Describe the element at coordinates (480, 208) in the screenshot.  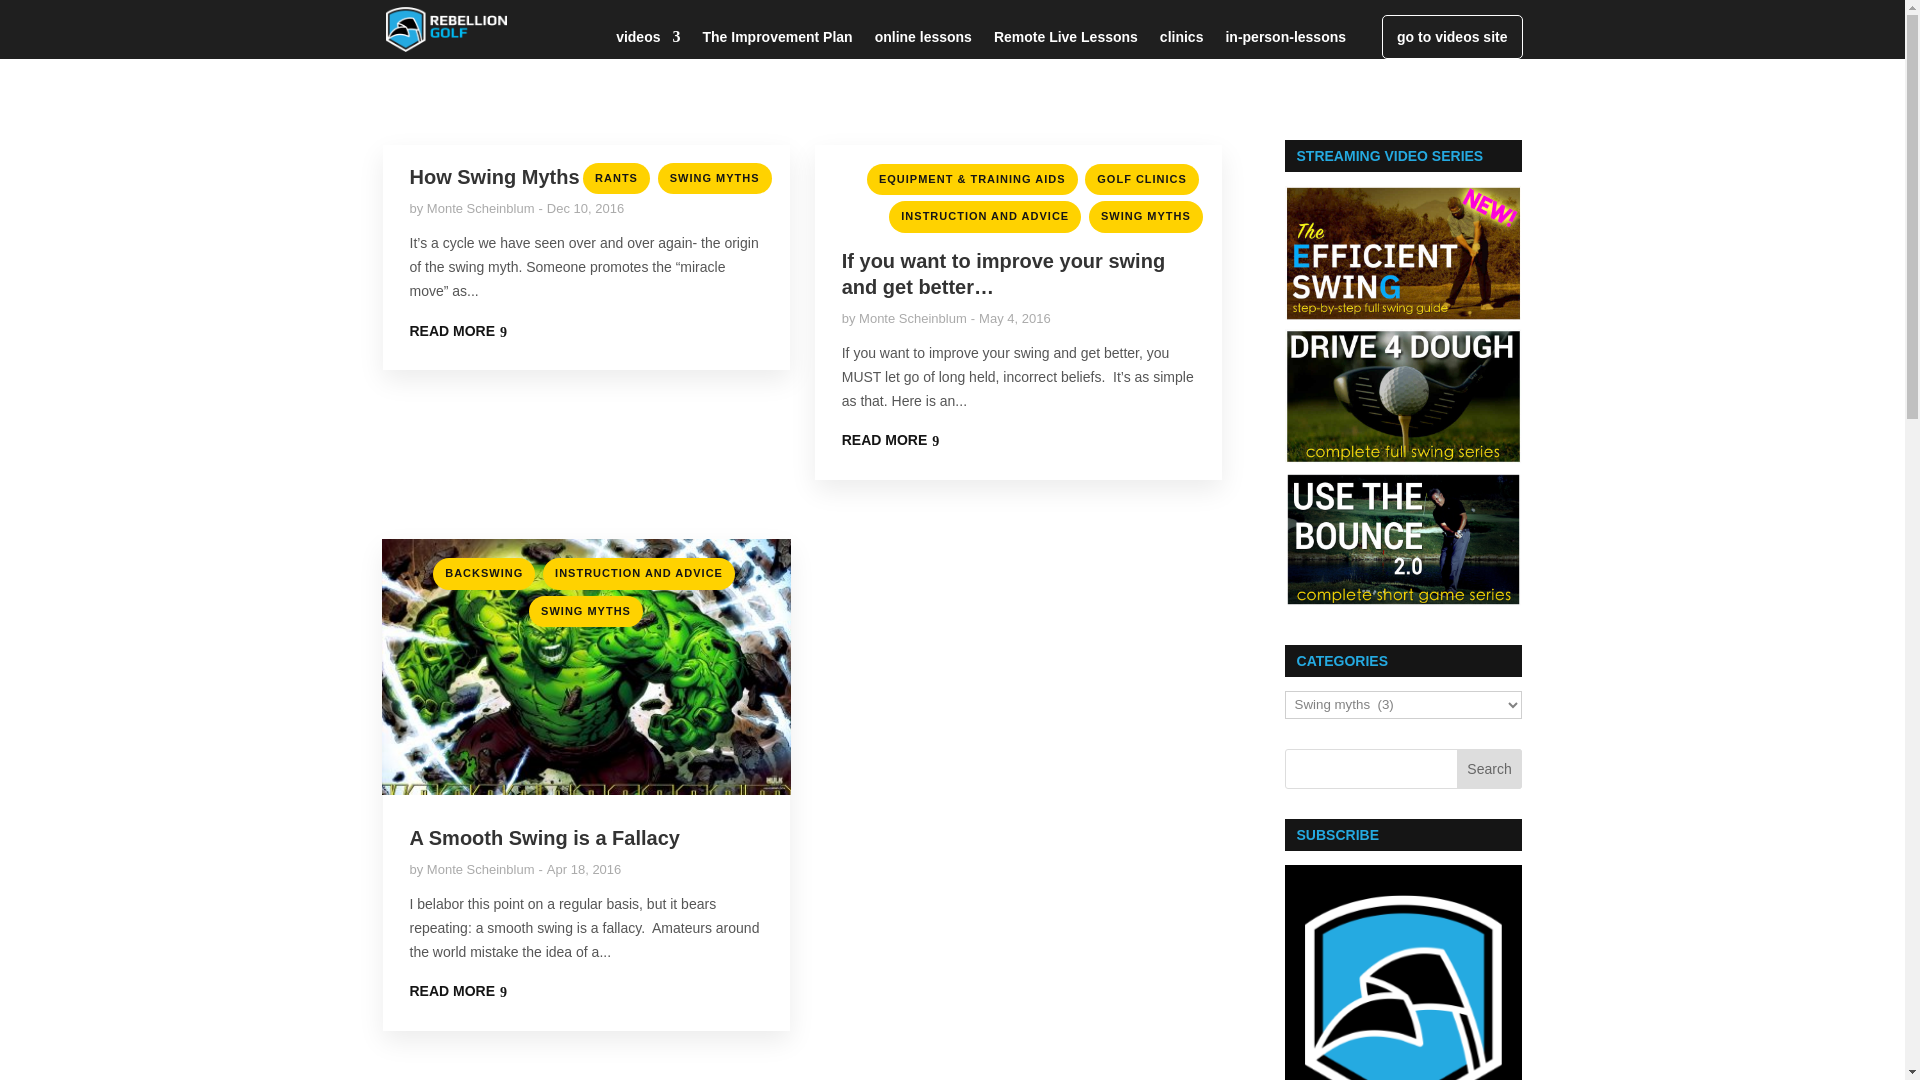
I see `Monte Scheinblum` at that location.